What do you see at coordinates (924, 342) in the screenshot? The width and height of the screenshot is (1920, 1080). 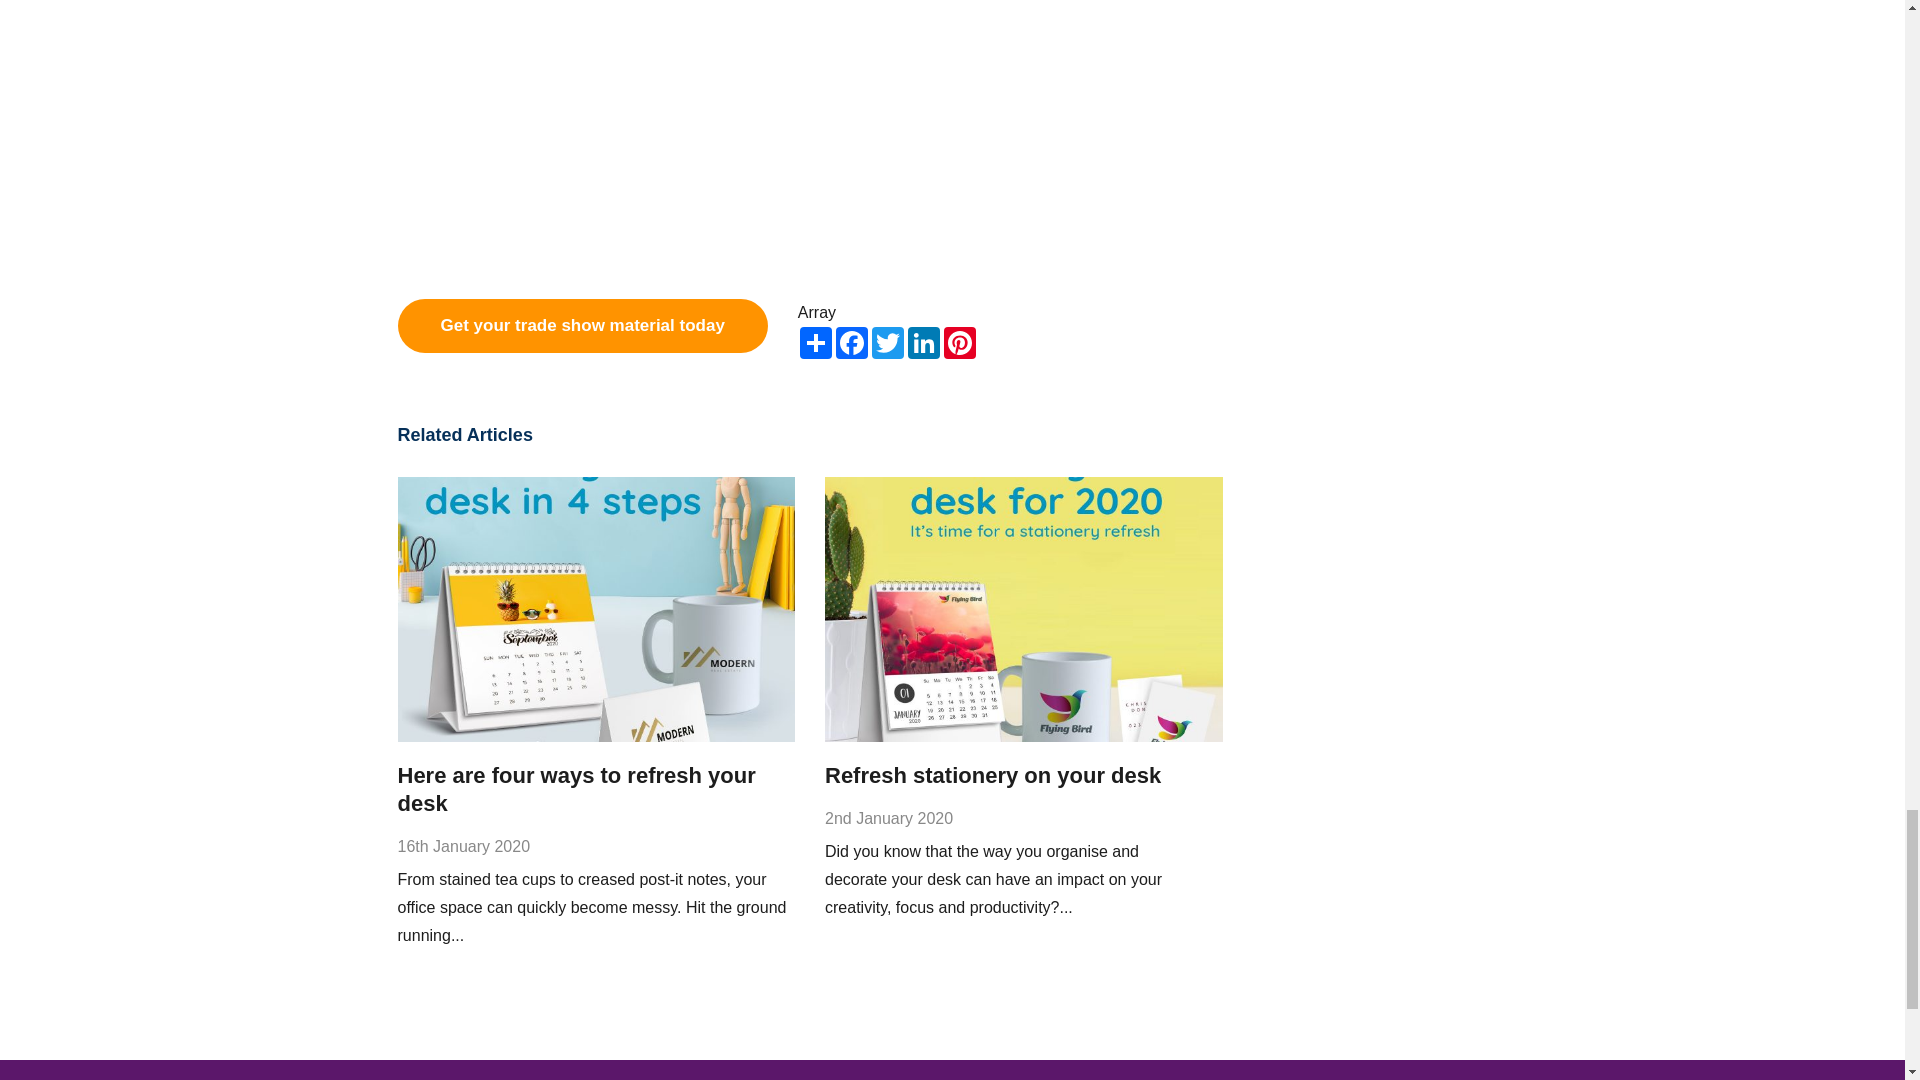 I see `LinkedIn` at bounding box center [924, 342].